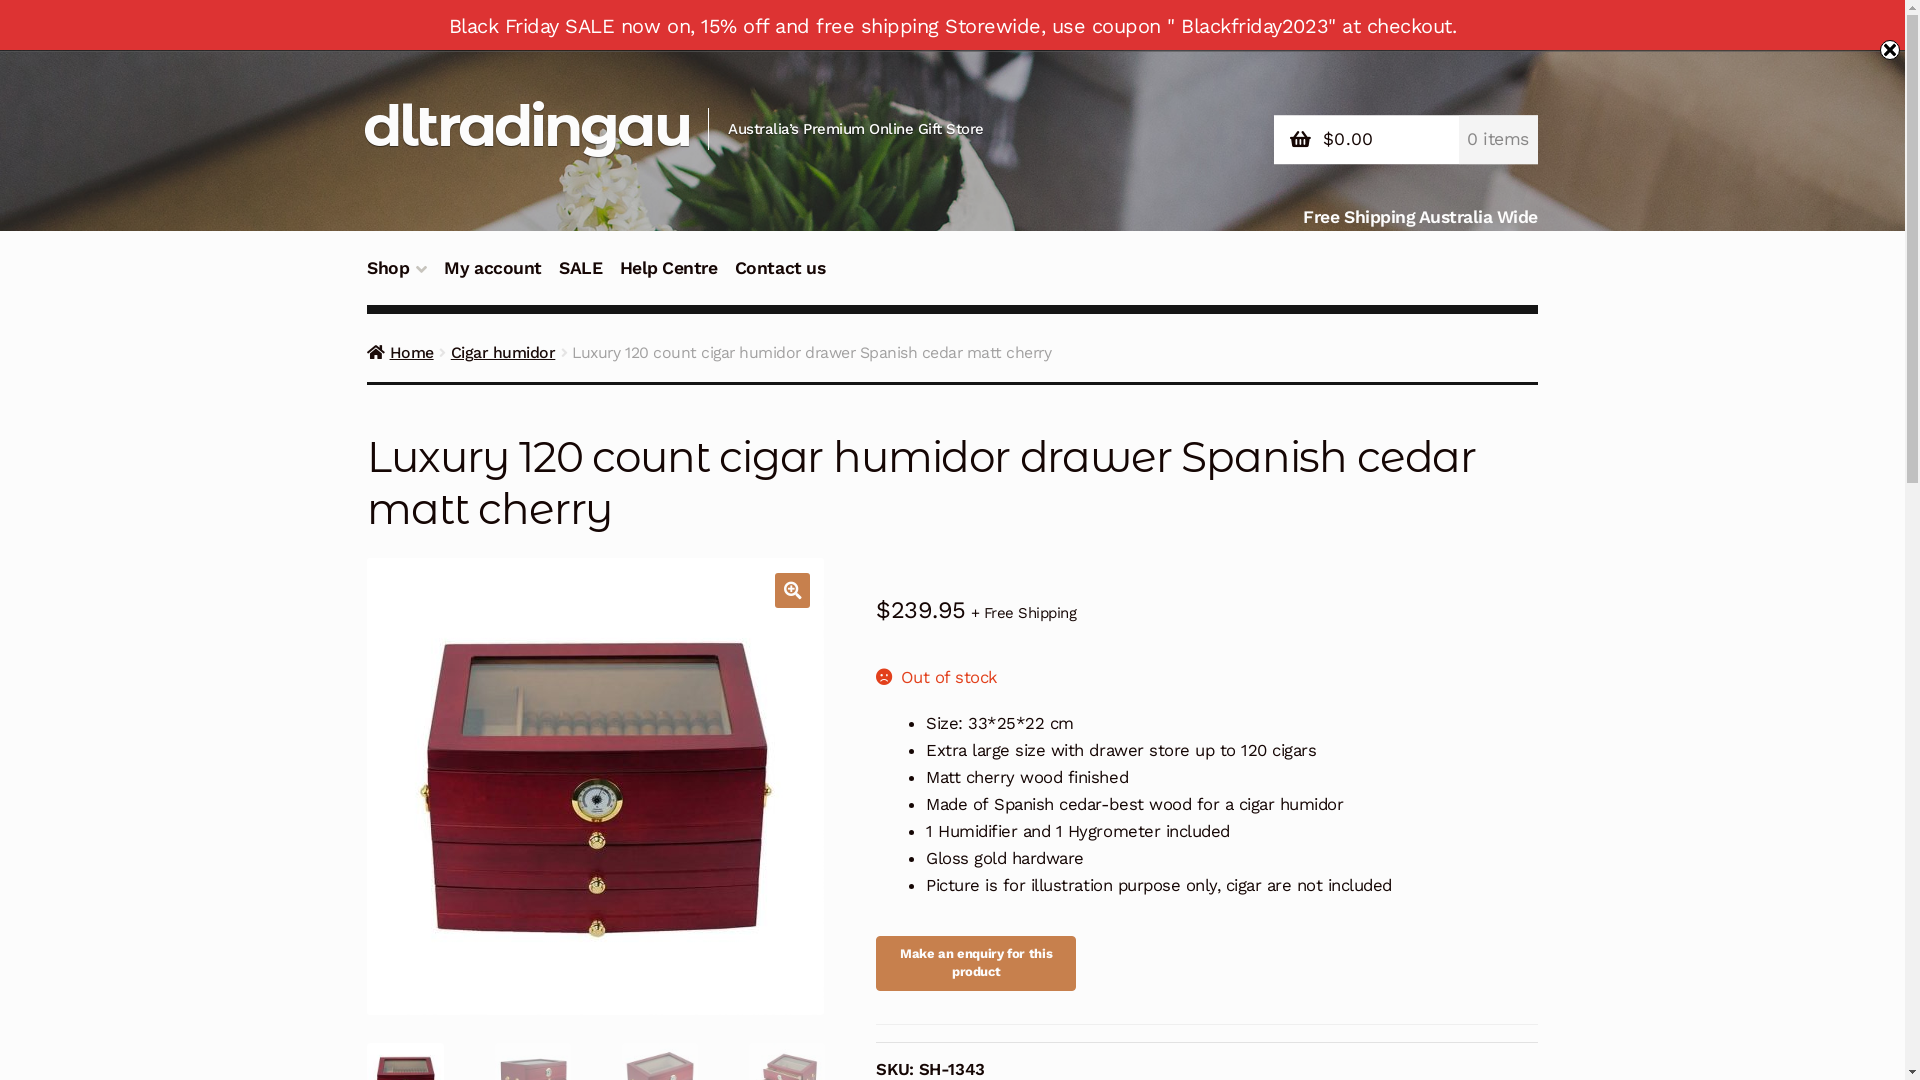 This screenshot has width=1920, height=1080. What do you see at coordinates (1406, 140) in the screenshot?
I see `$0.00
0 items` at bounding box center [1406, 140].